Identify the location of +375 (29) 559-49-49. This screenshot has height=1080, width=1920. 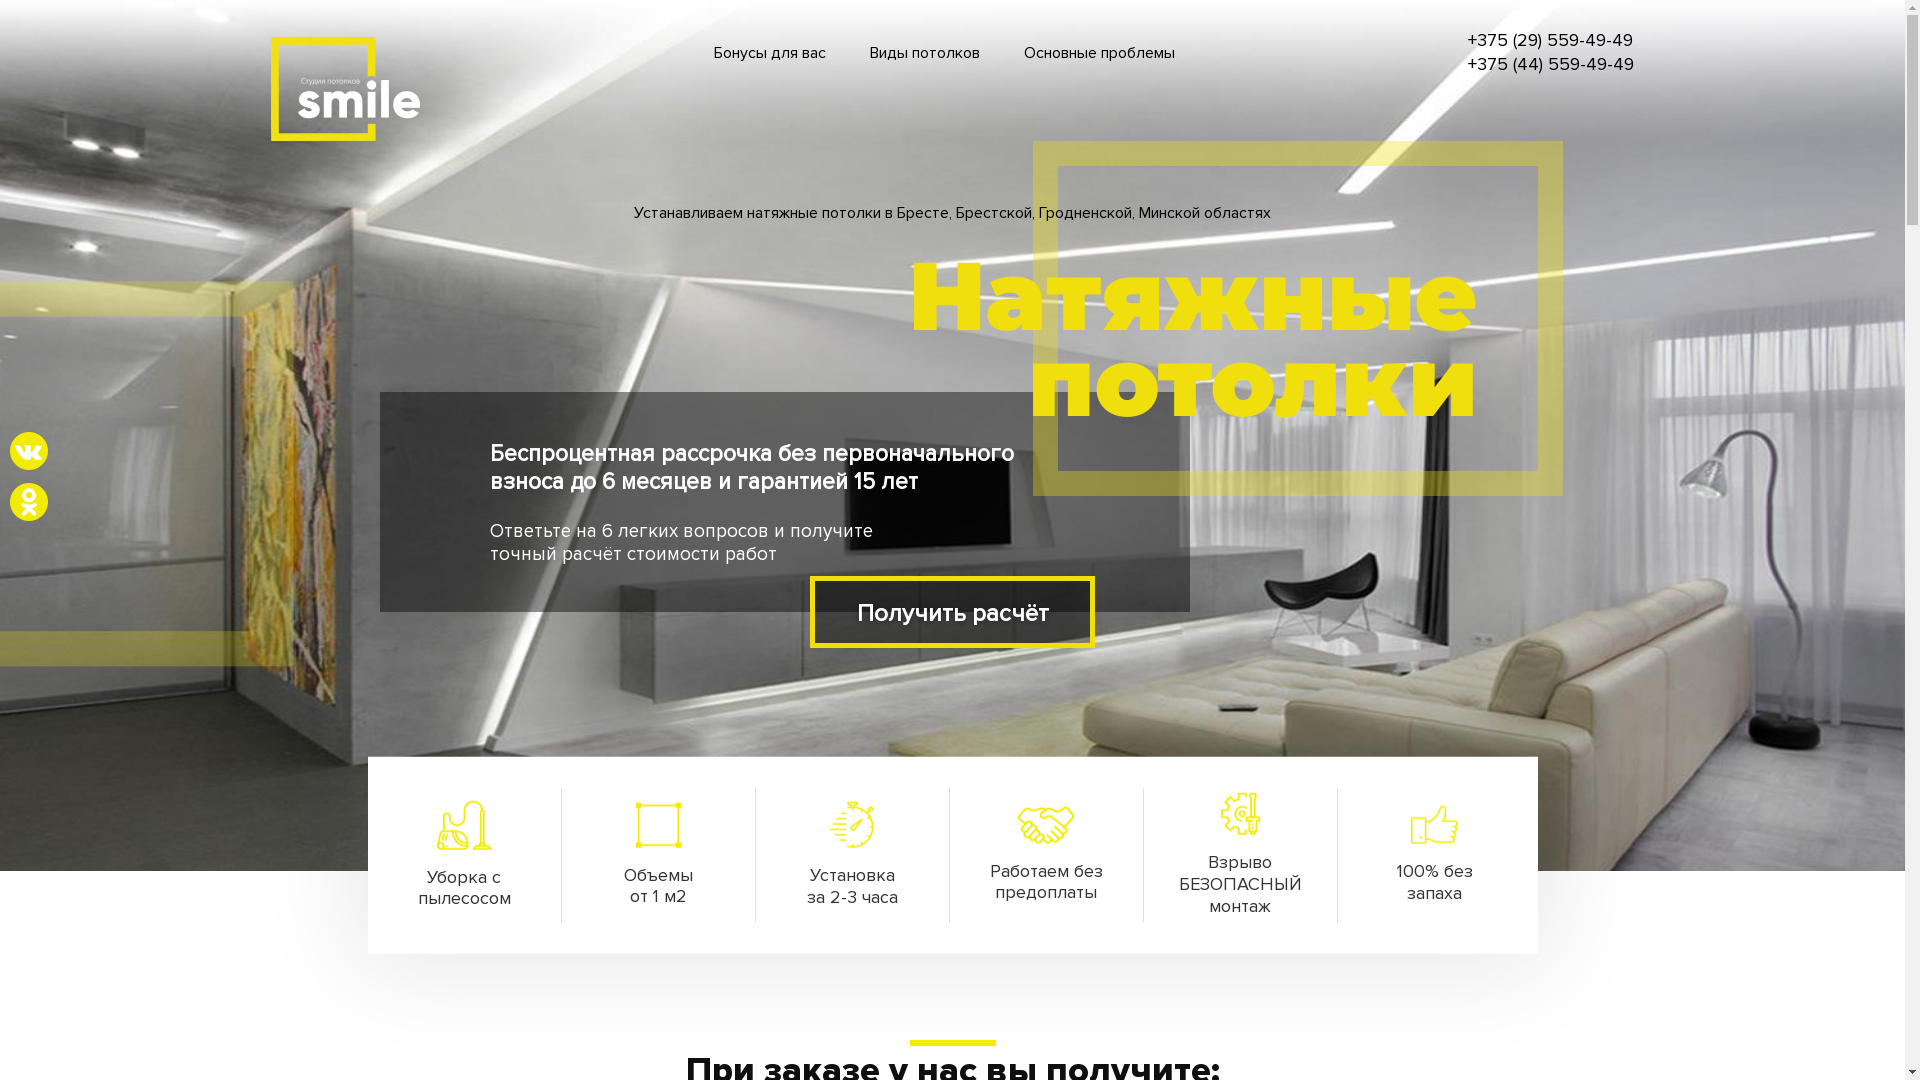
(1550, 41).